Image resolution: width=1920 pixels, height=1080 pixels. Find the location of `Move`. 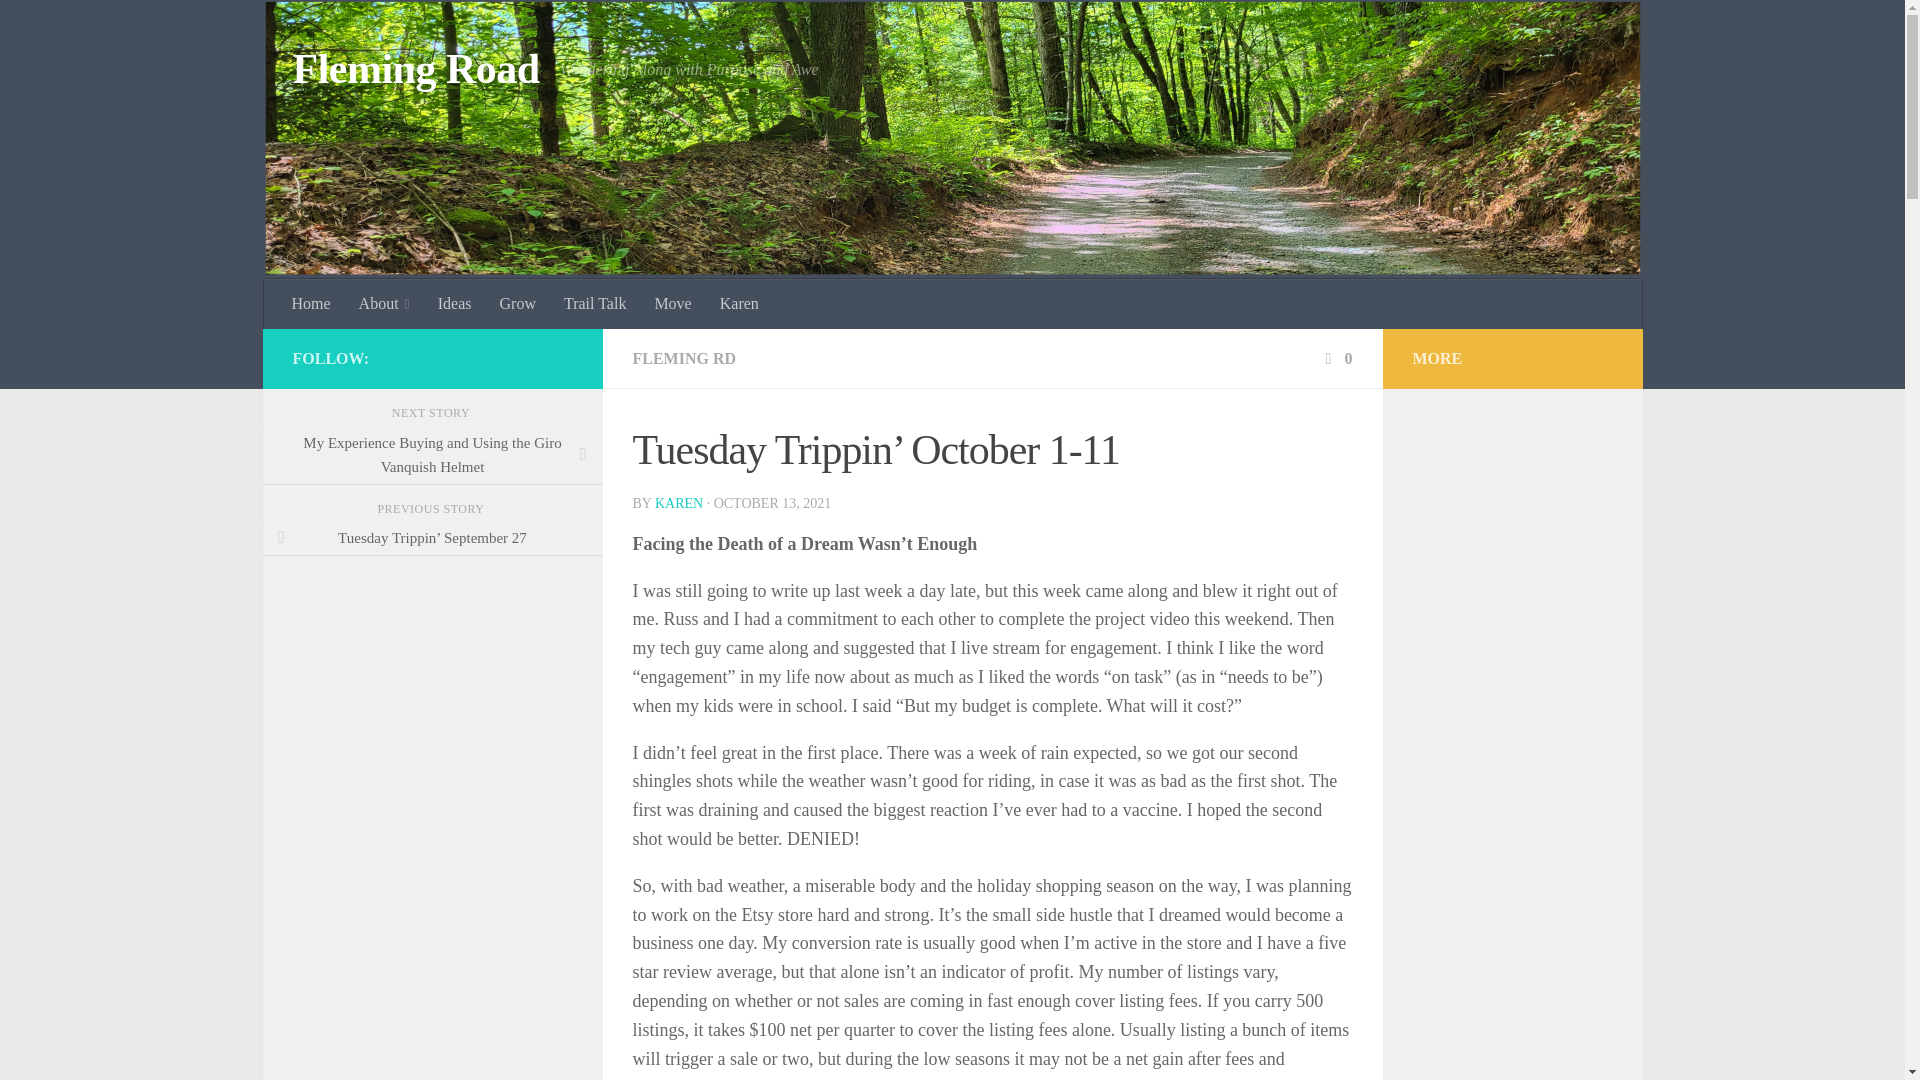

Move is located at coordinates (672, 304).